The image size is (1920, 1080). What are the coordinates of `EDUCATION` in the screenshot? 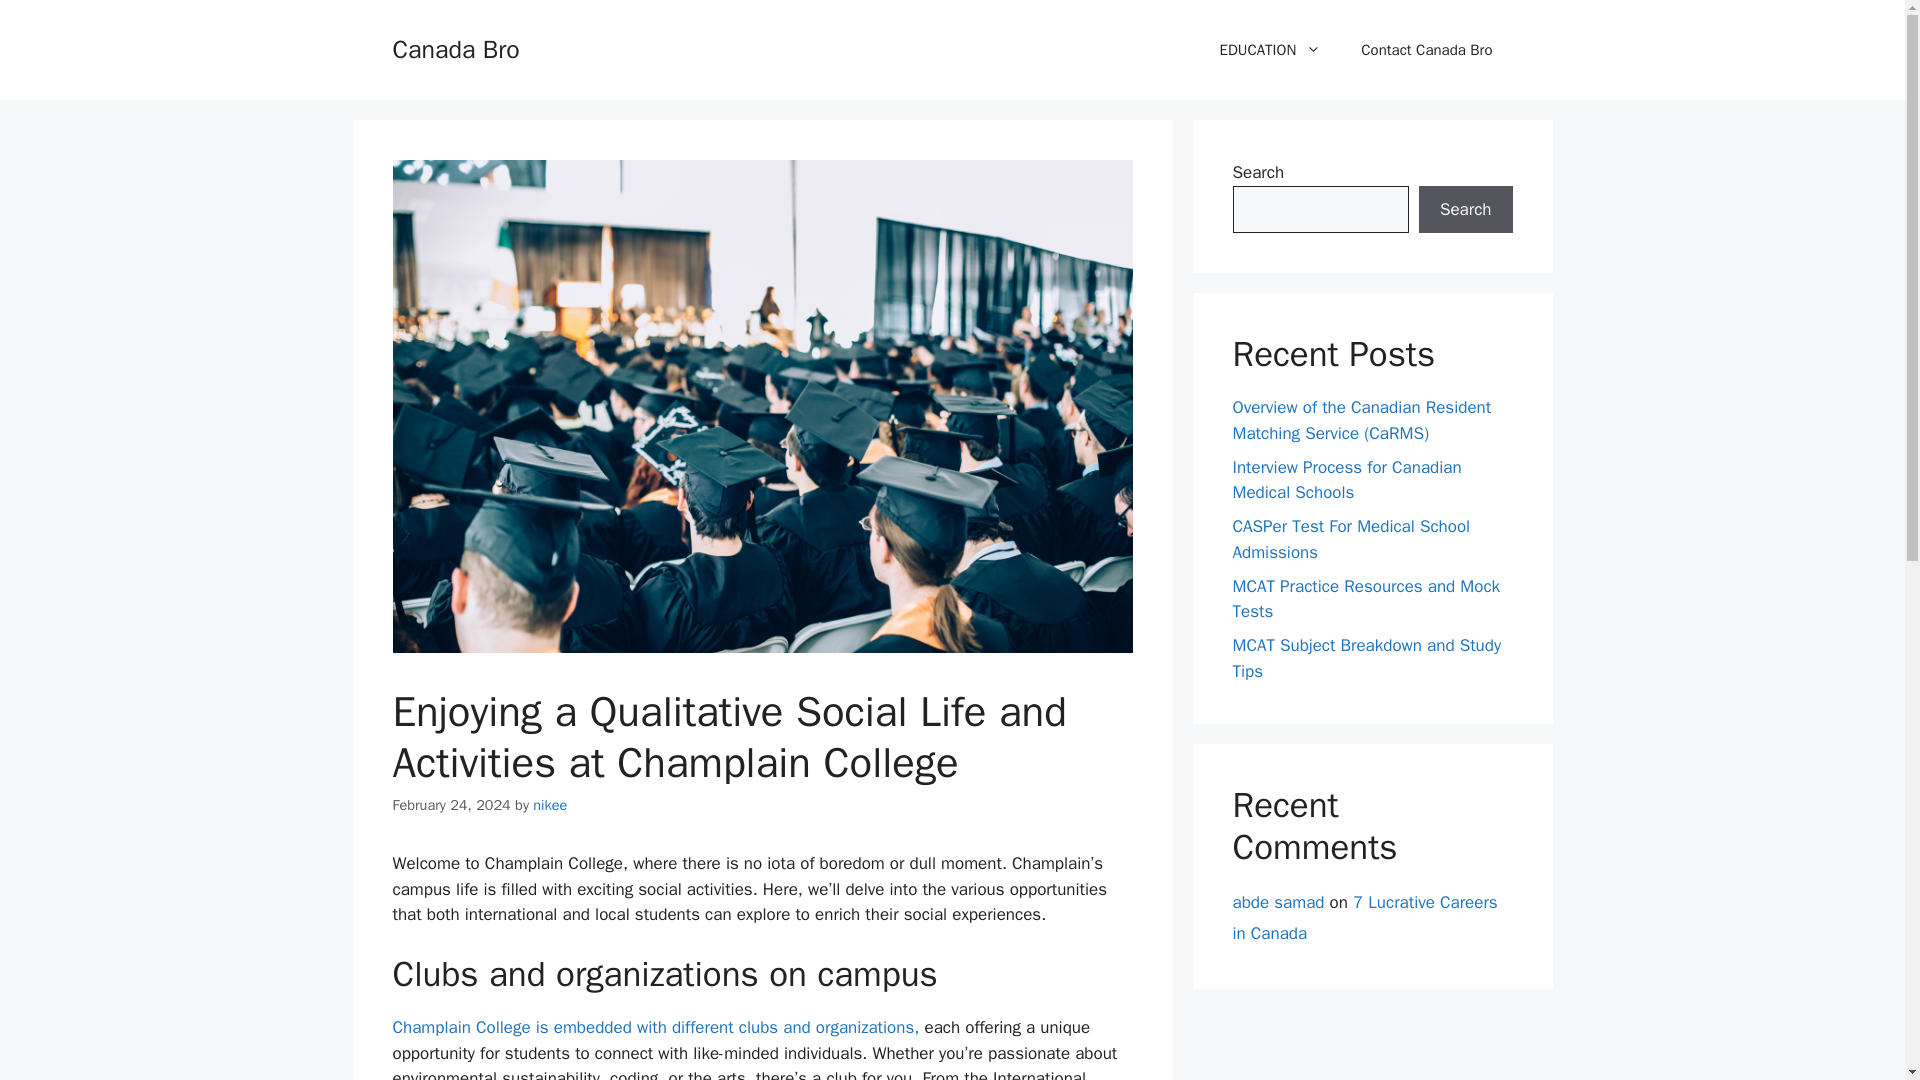 It's located at (1271, 50).